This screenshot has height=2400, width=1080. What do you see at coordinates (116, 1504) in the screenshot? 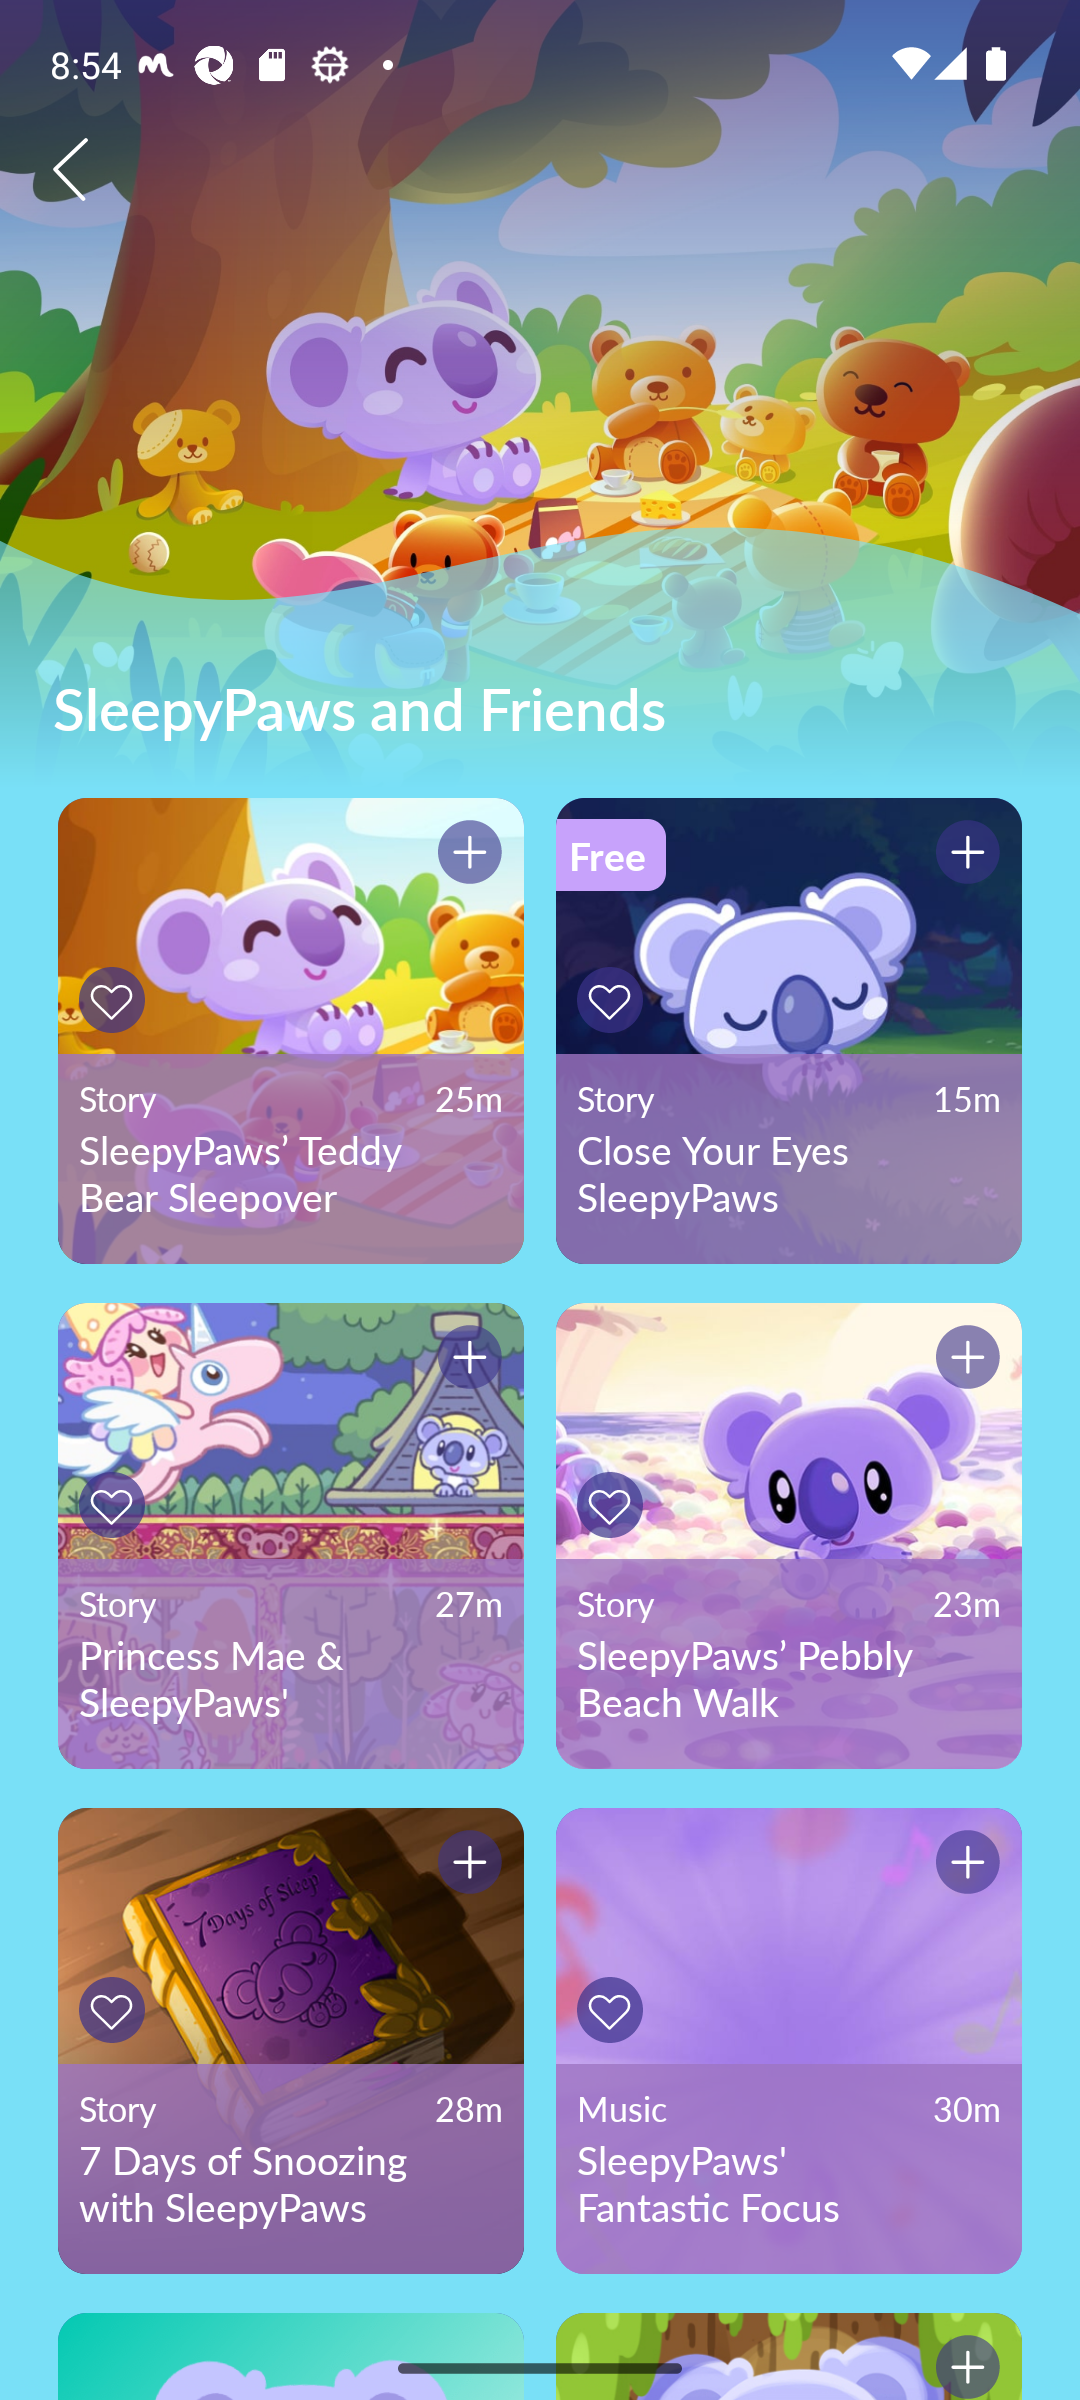
I see `Button` at bounding box center [116, 1504].